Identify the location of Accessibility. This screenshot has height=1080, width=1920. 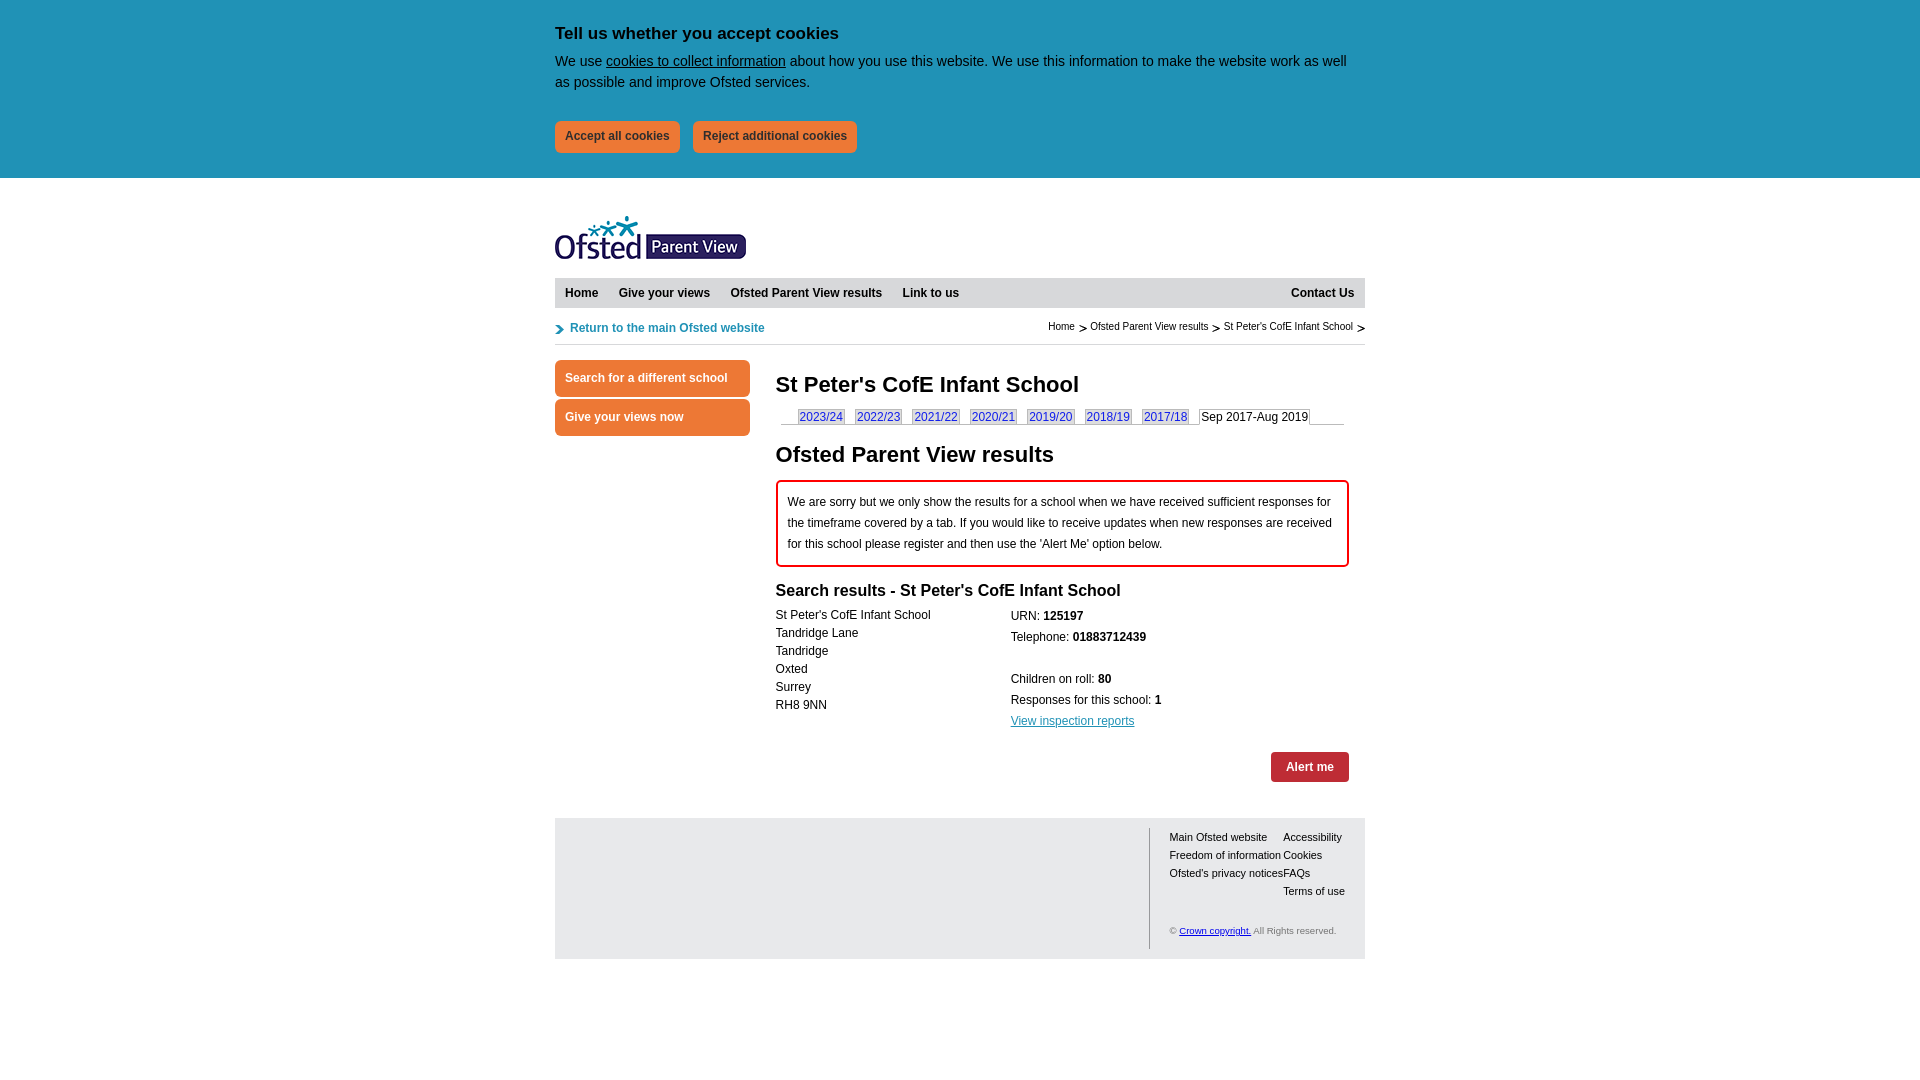
(1312, 836).